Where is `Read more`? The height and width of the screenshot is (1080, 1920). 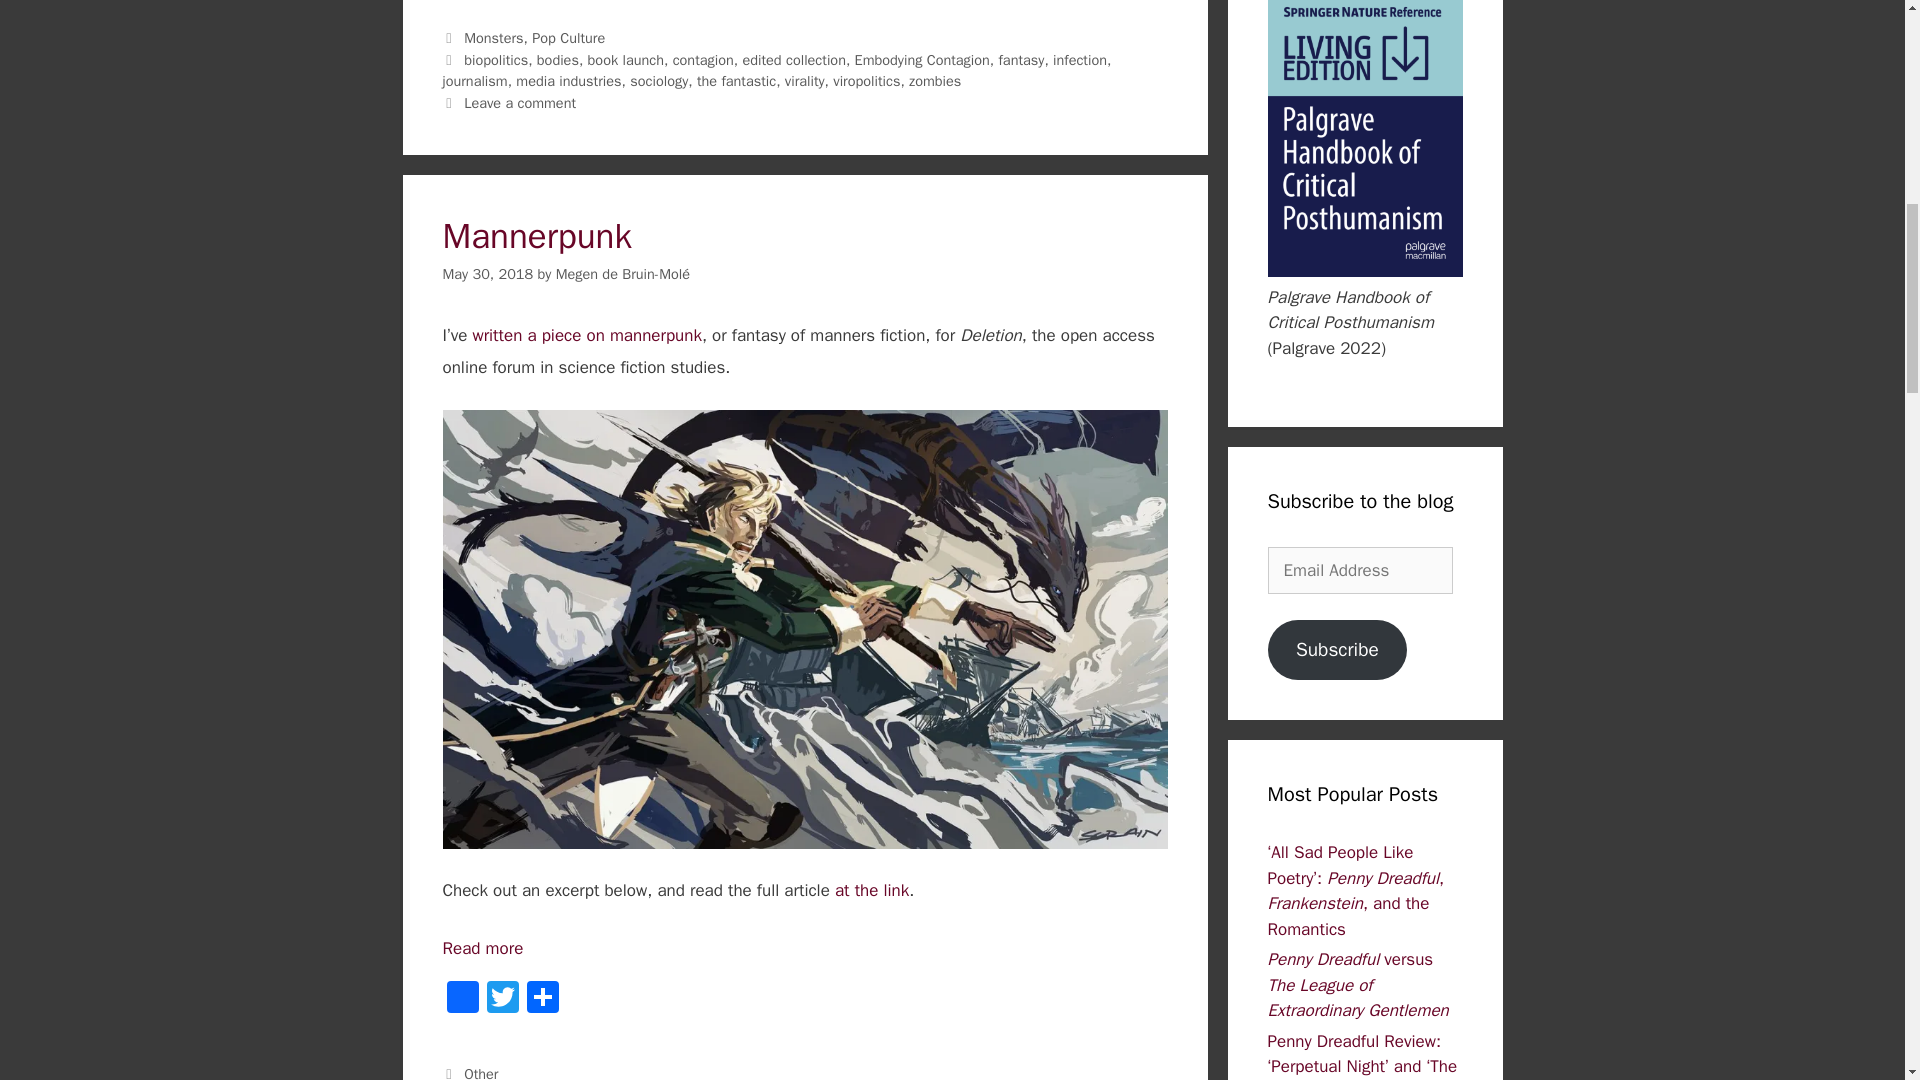 Read more is located at coordinates (482, 948).